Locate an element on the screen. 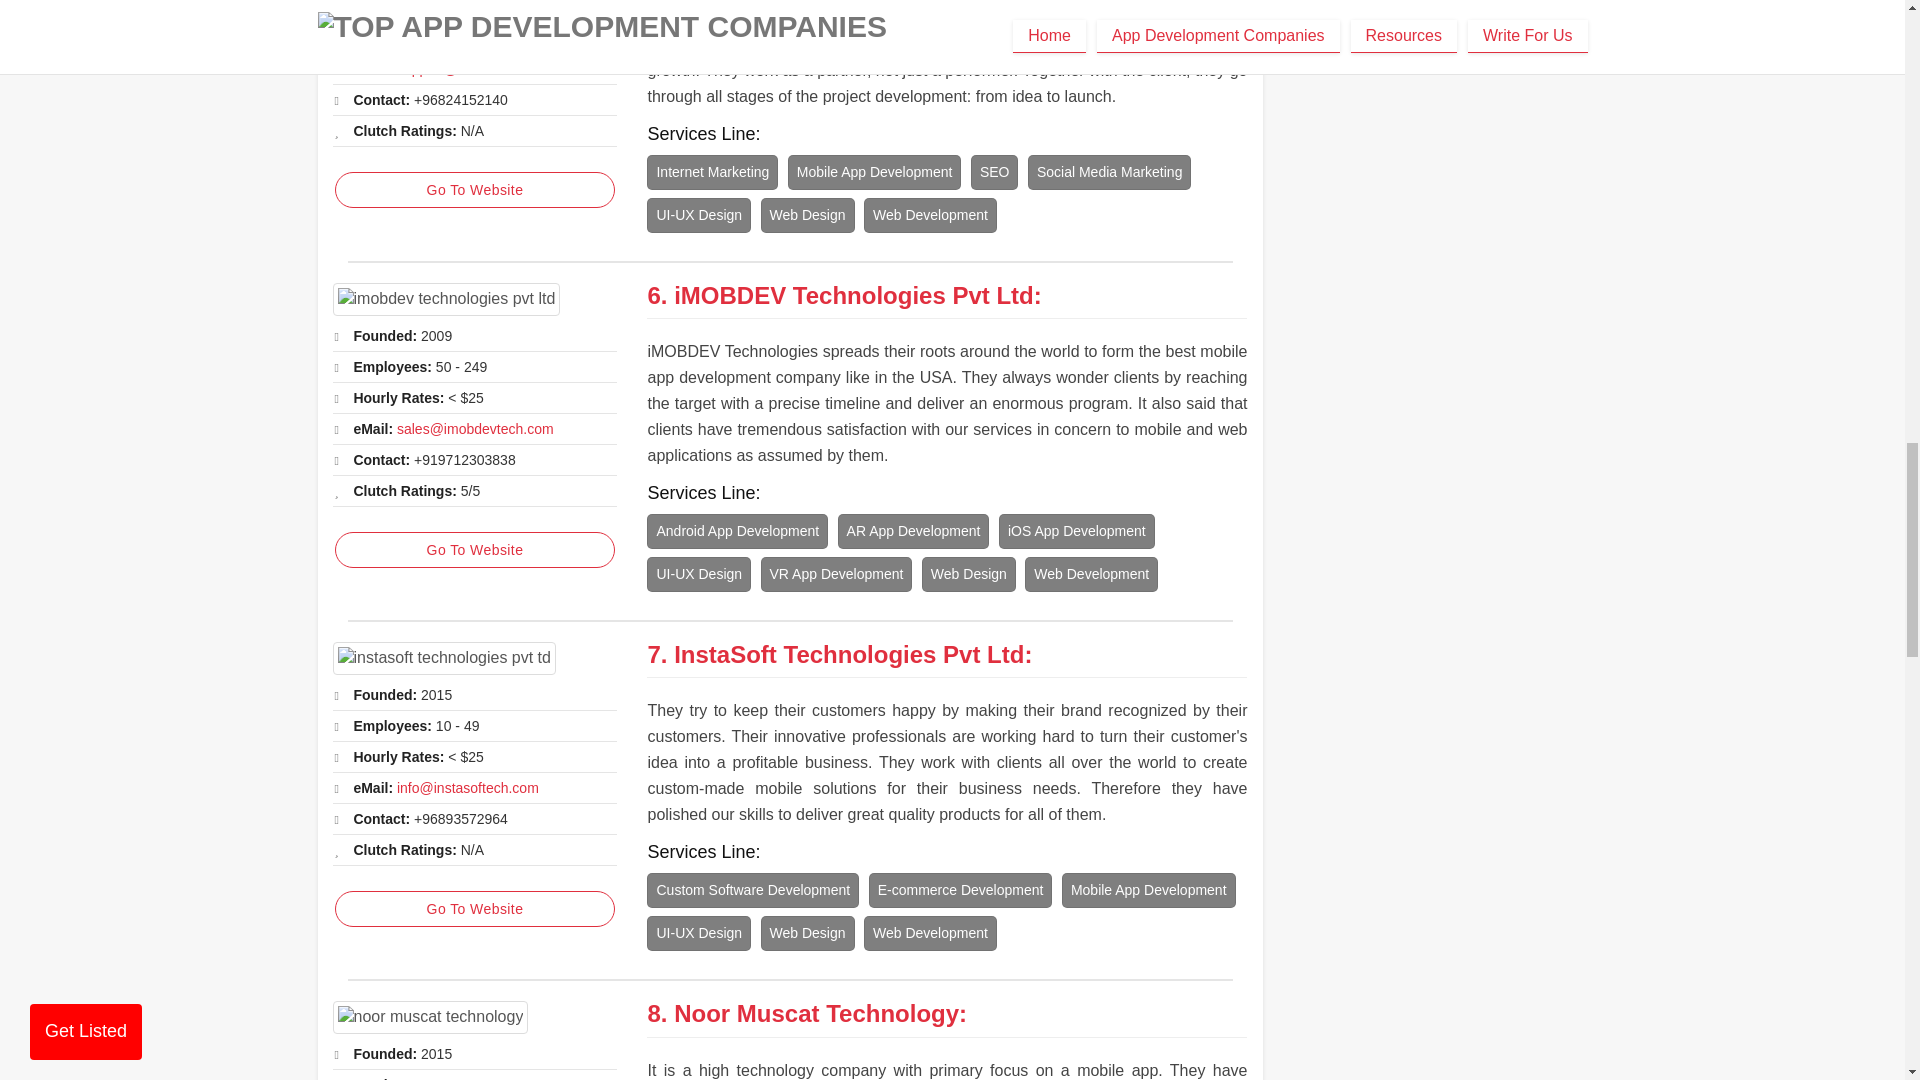 The width and height of the screenshot is (1920, 1080). Go To Website is located at coordinates (474, 550).